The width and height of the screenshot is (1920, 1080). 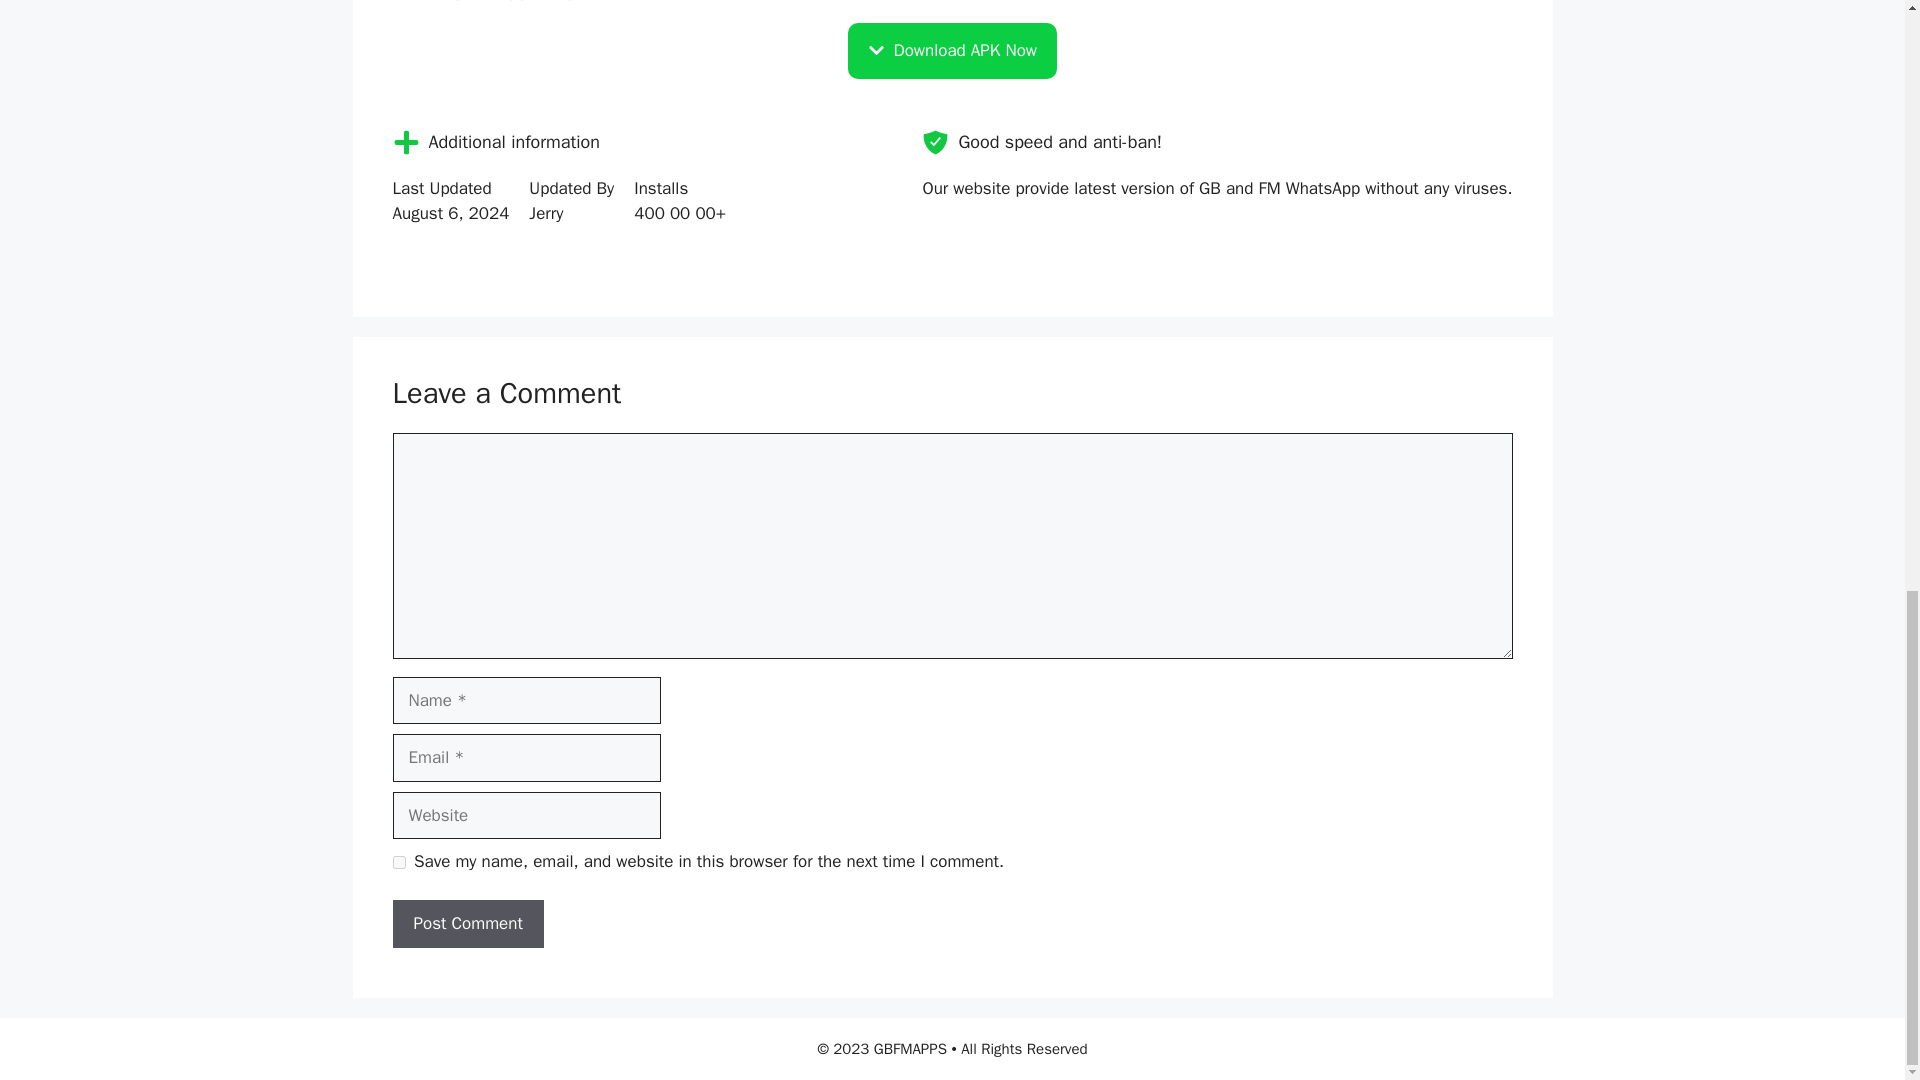 I want to click on yes, so click(x=398, y=862).